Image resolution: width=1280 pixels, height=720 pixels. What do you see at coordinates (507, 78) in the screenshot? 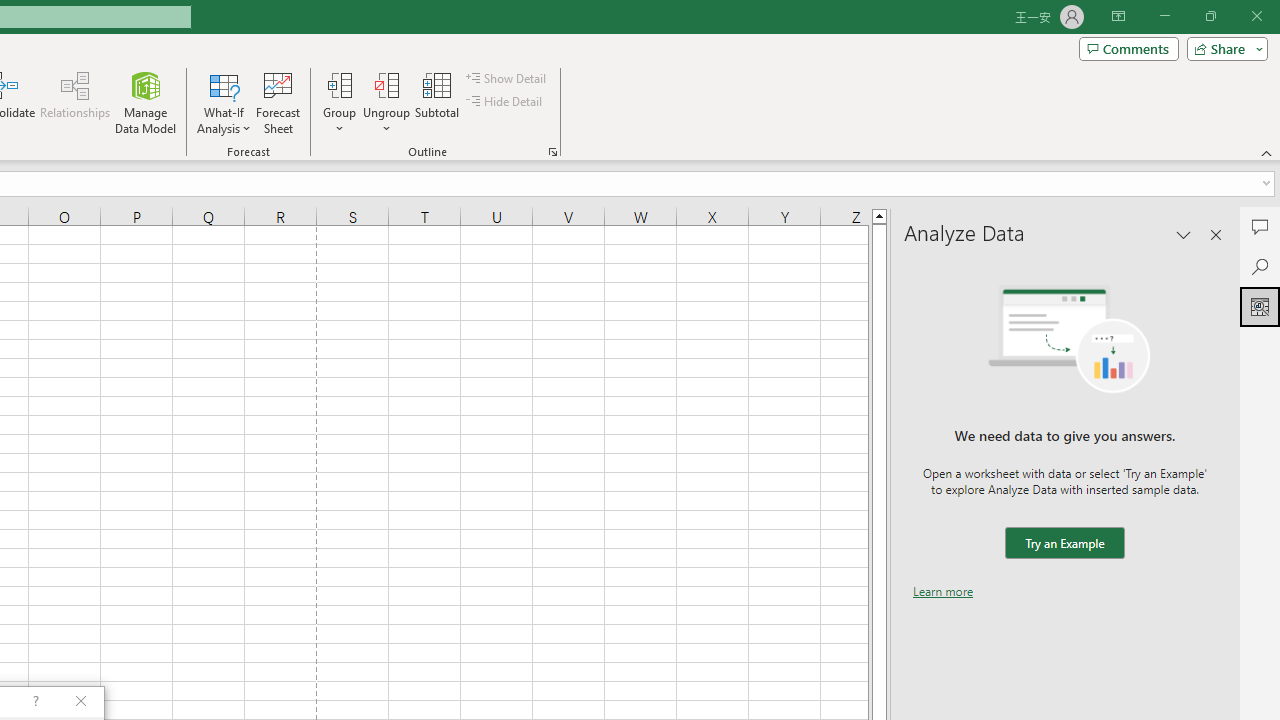
I see `Show Detail` at bounding box center [507, 78].